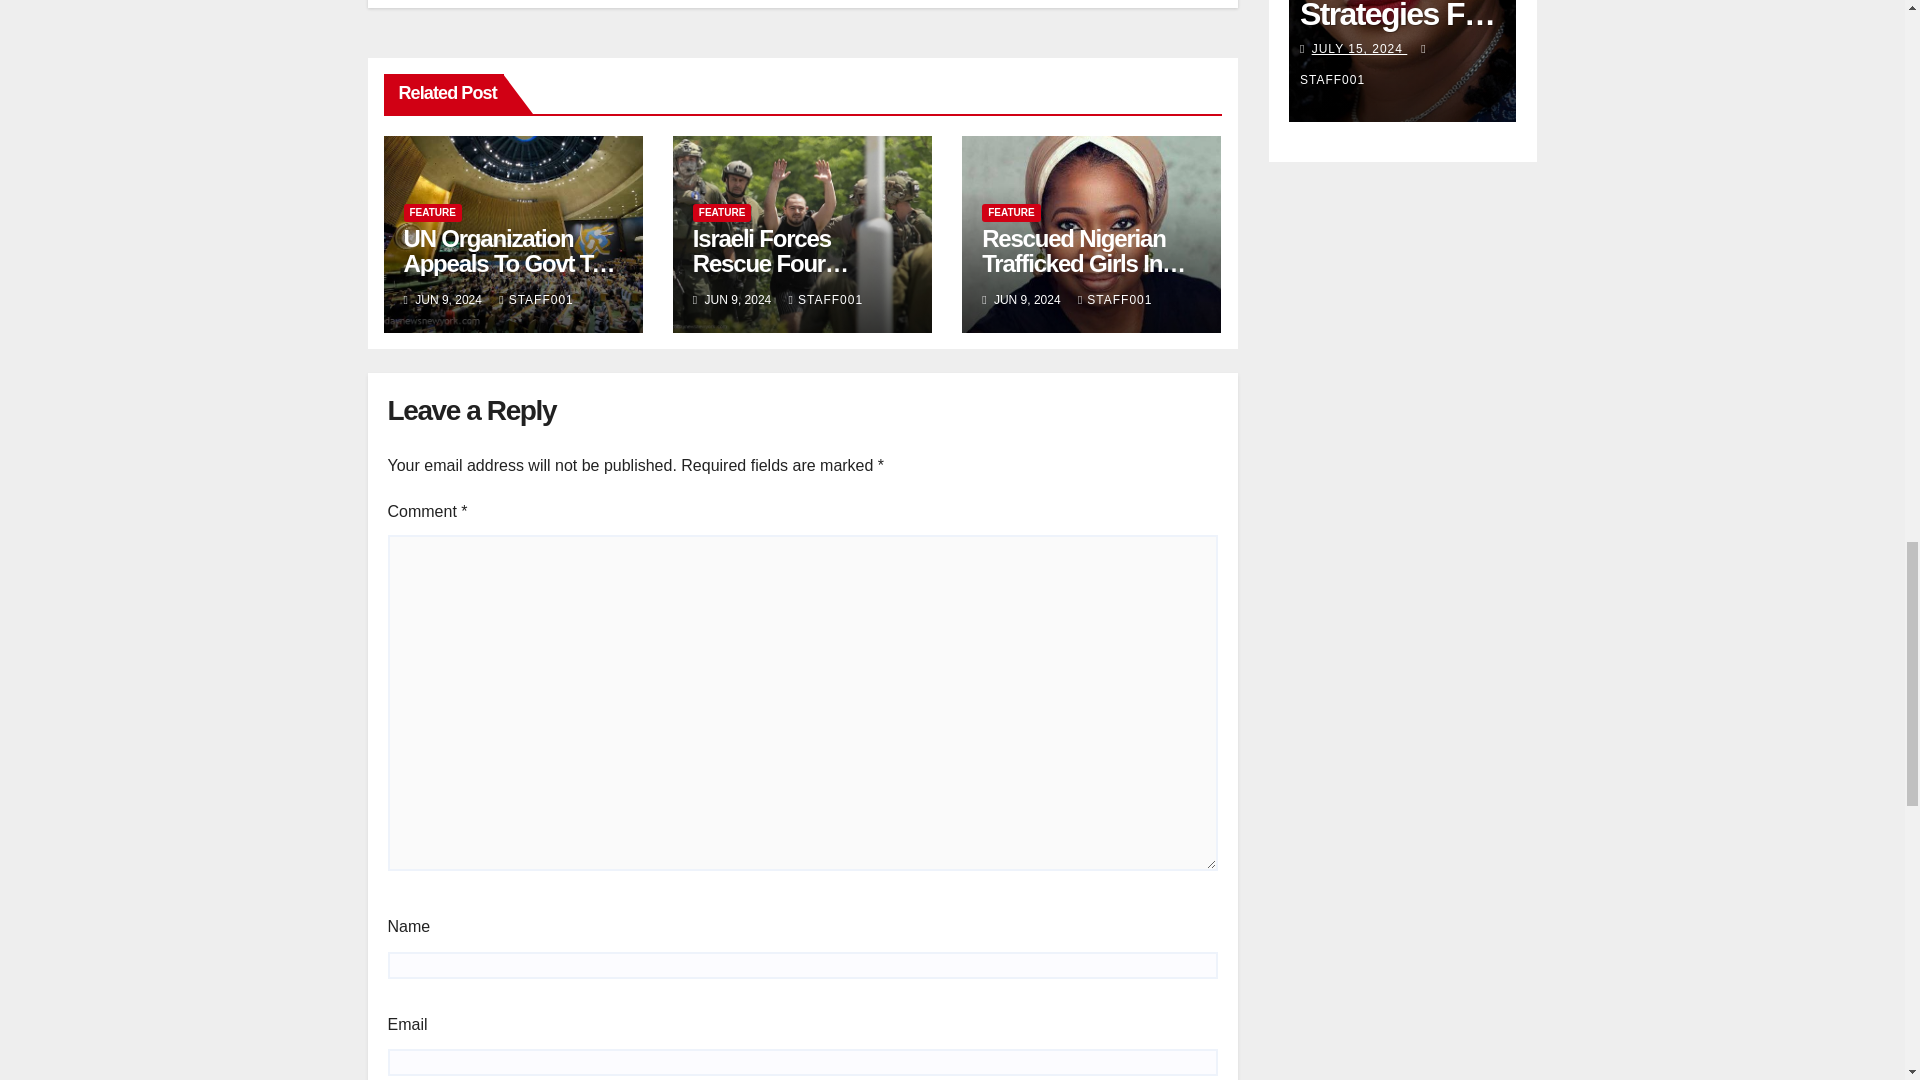  Describe the element at coordinates (722, 213) in the screenshot. I see `FEATURE` at that location.